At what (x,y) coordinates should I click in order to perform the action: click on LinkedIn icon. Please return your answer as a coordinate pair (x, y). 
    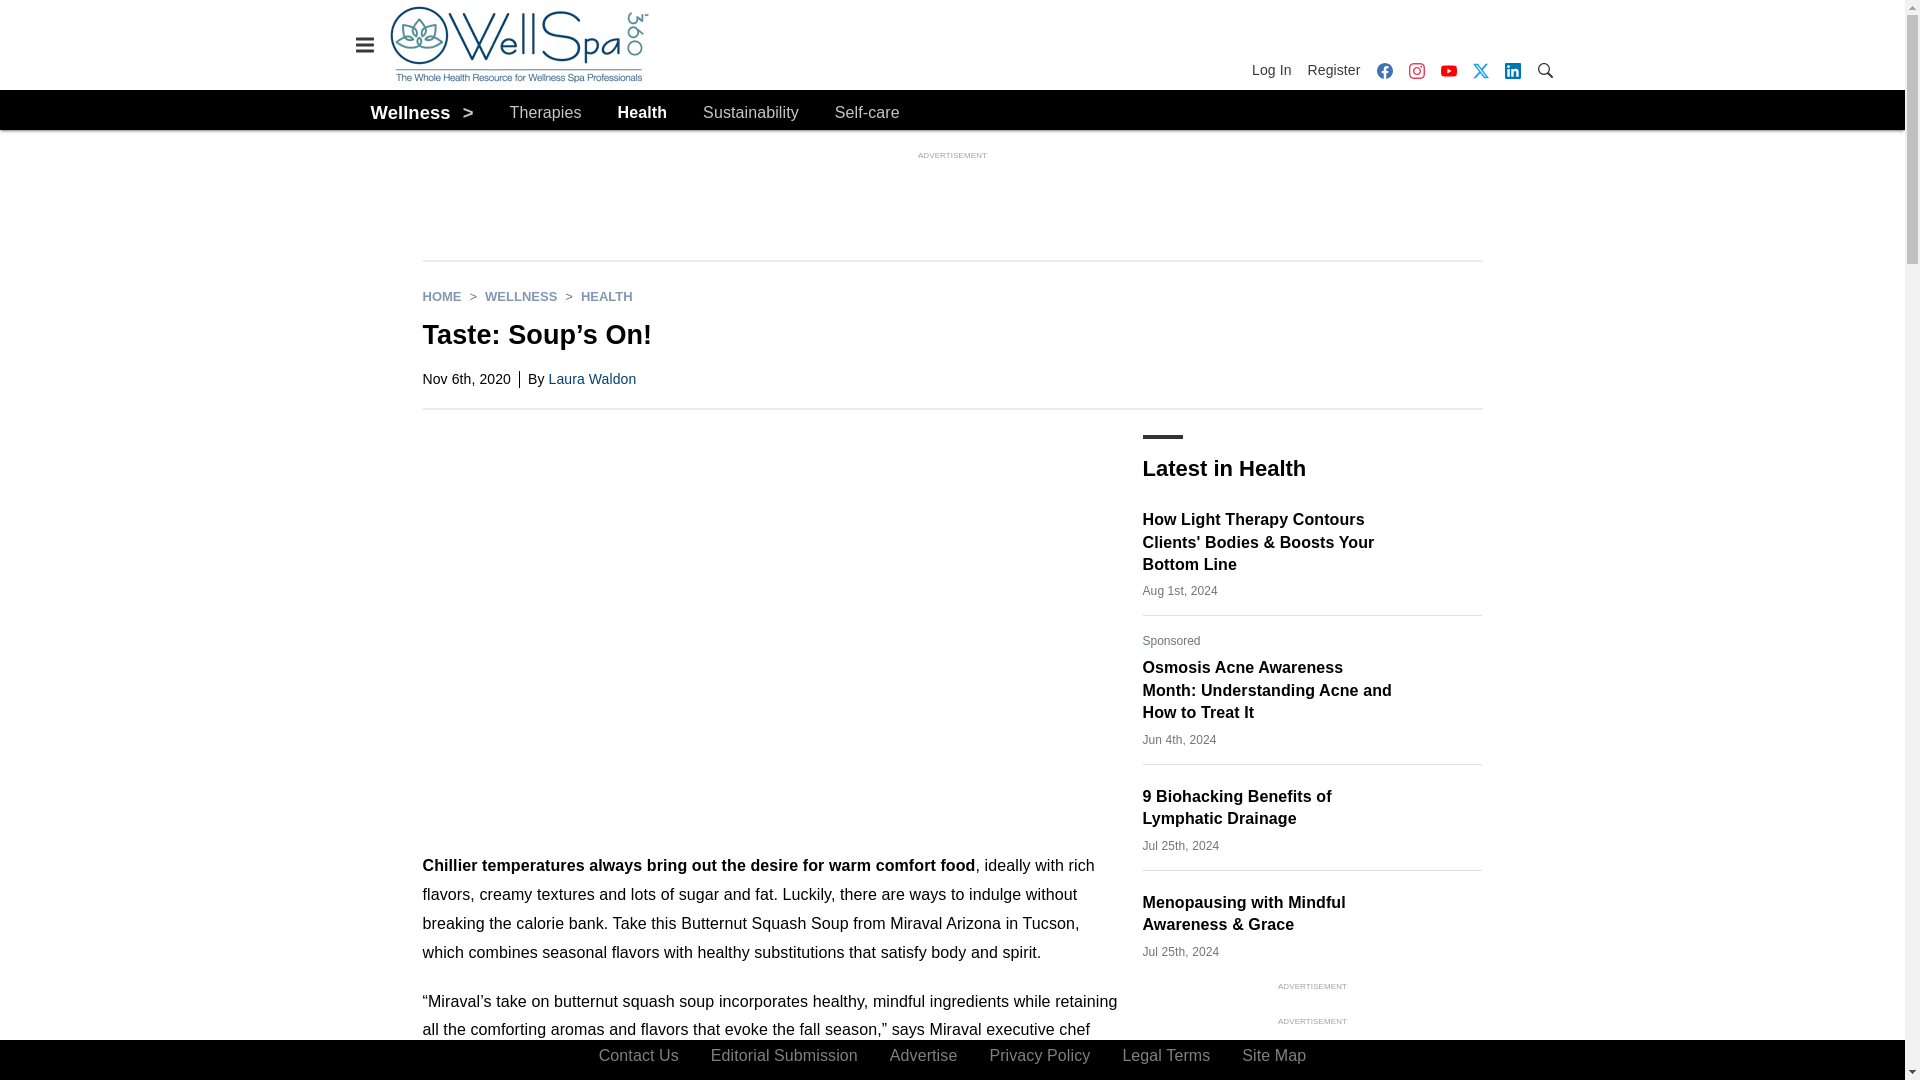
    Looking at the image, I should click on (1512, 70).